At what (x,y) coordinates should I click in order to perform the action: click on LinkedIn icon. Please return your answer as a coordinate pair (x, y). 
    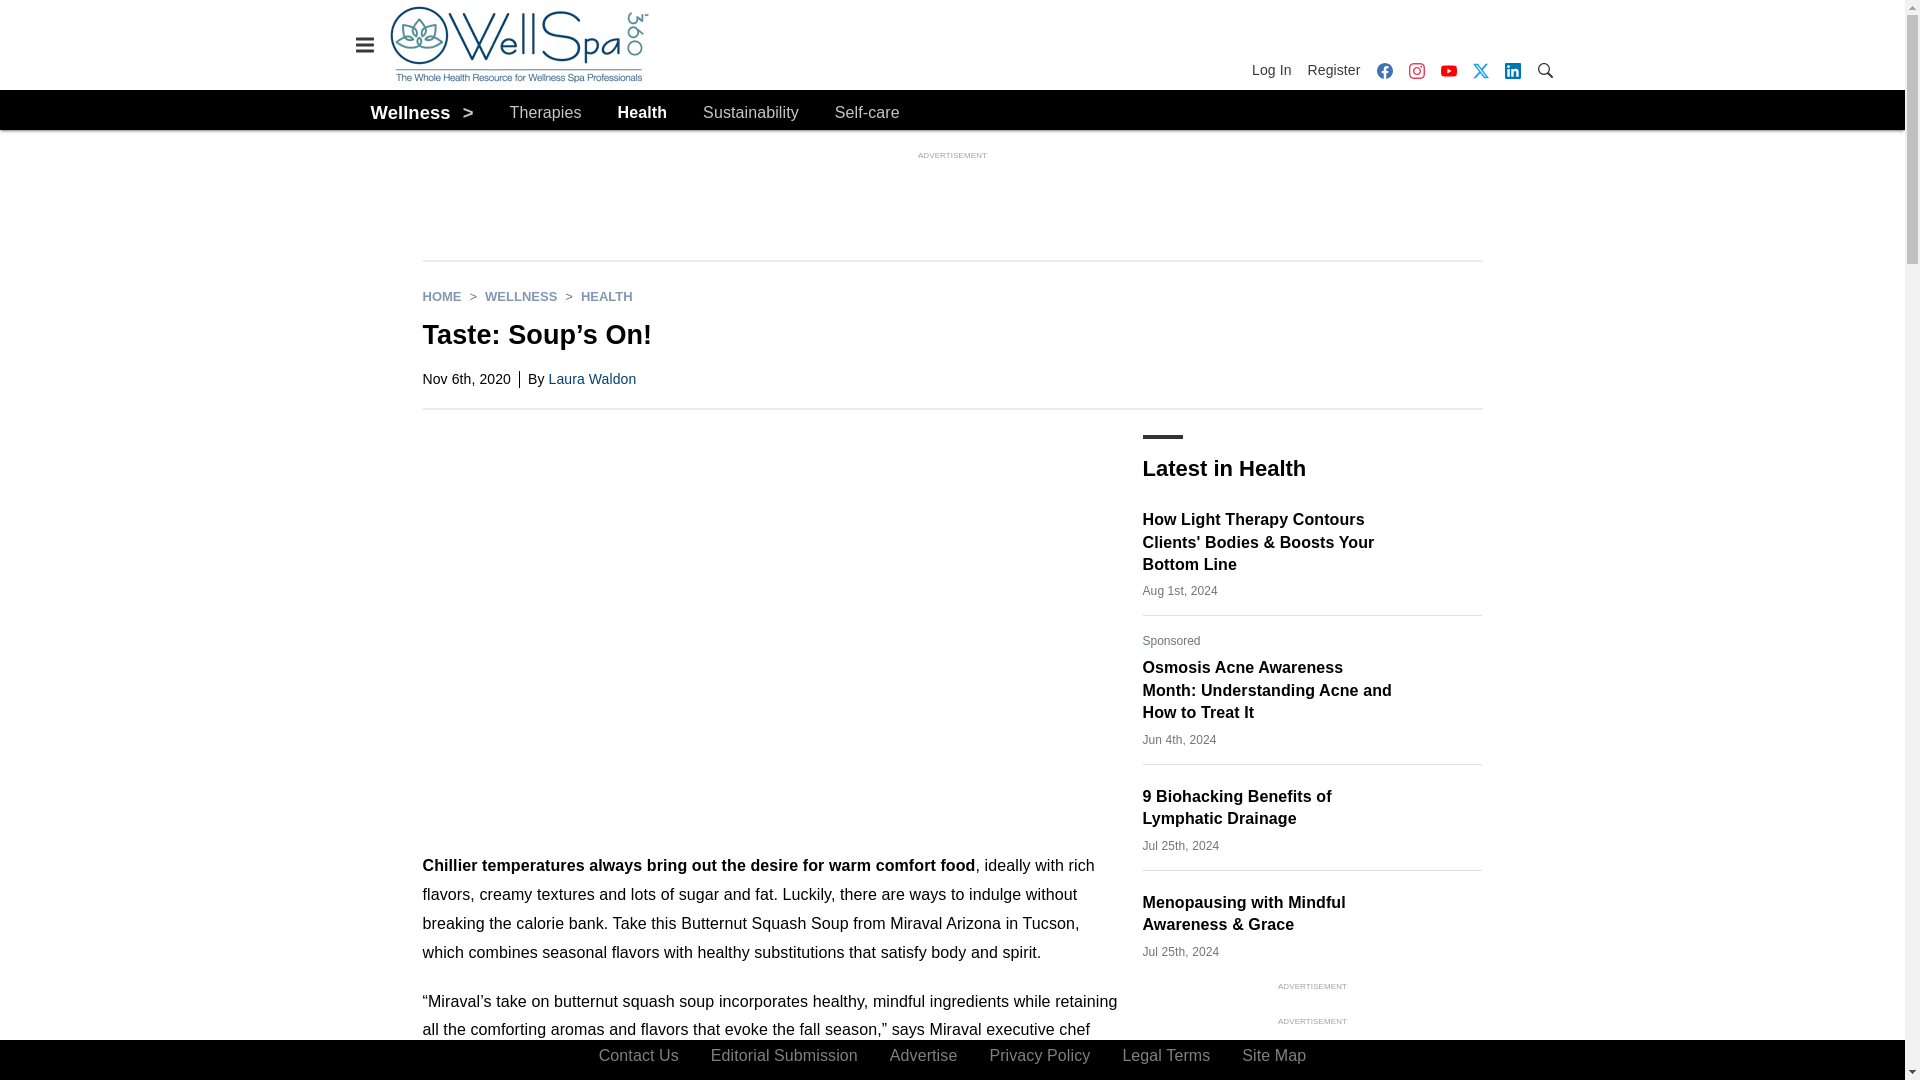
    Looking at the image, I should click on (1512, 70).